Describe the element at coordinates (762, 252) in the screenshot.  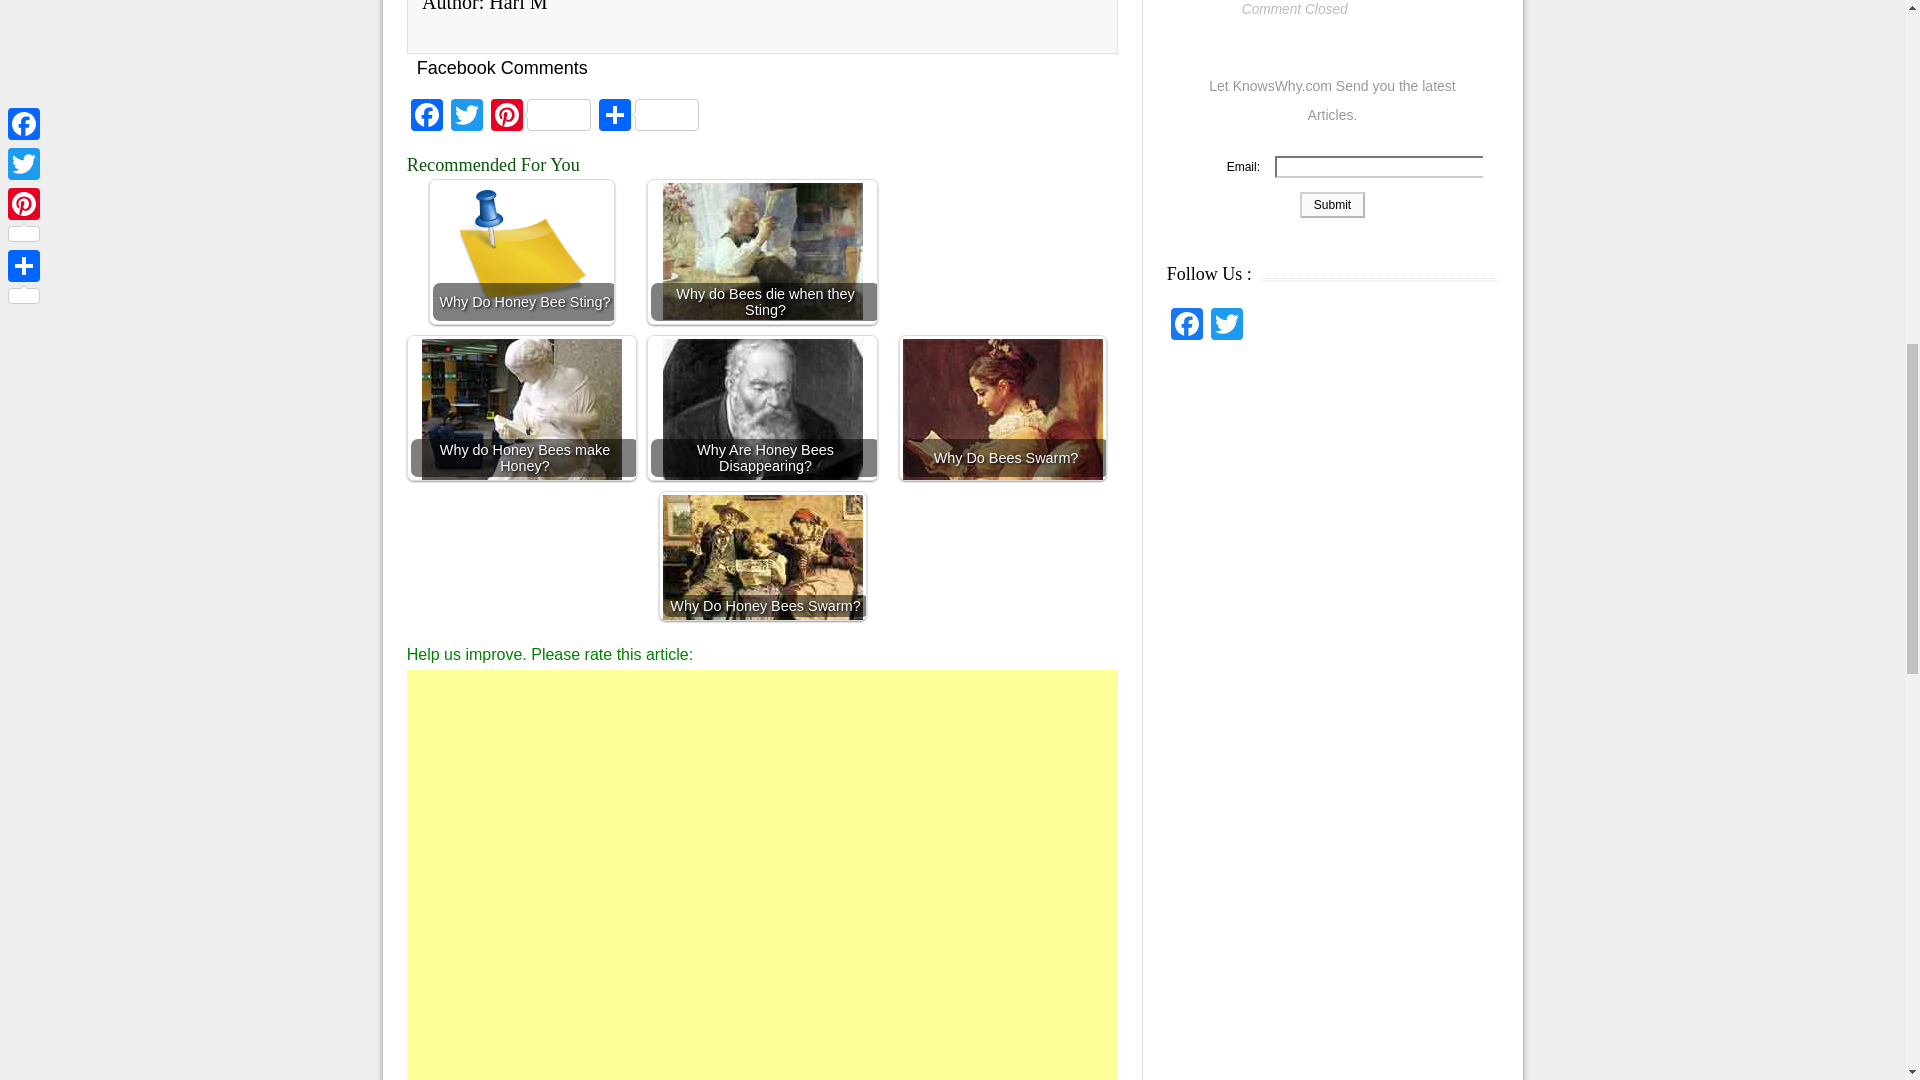
I see `Why do Bees die when they Sting?` at that location.